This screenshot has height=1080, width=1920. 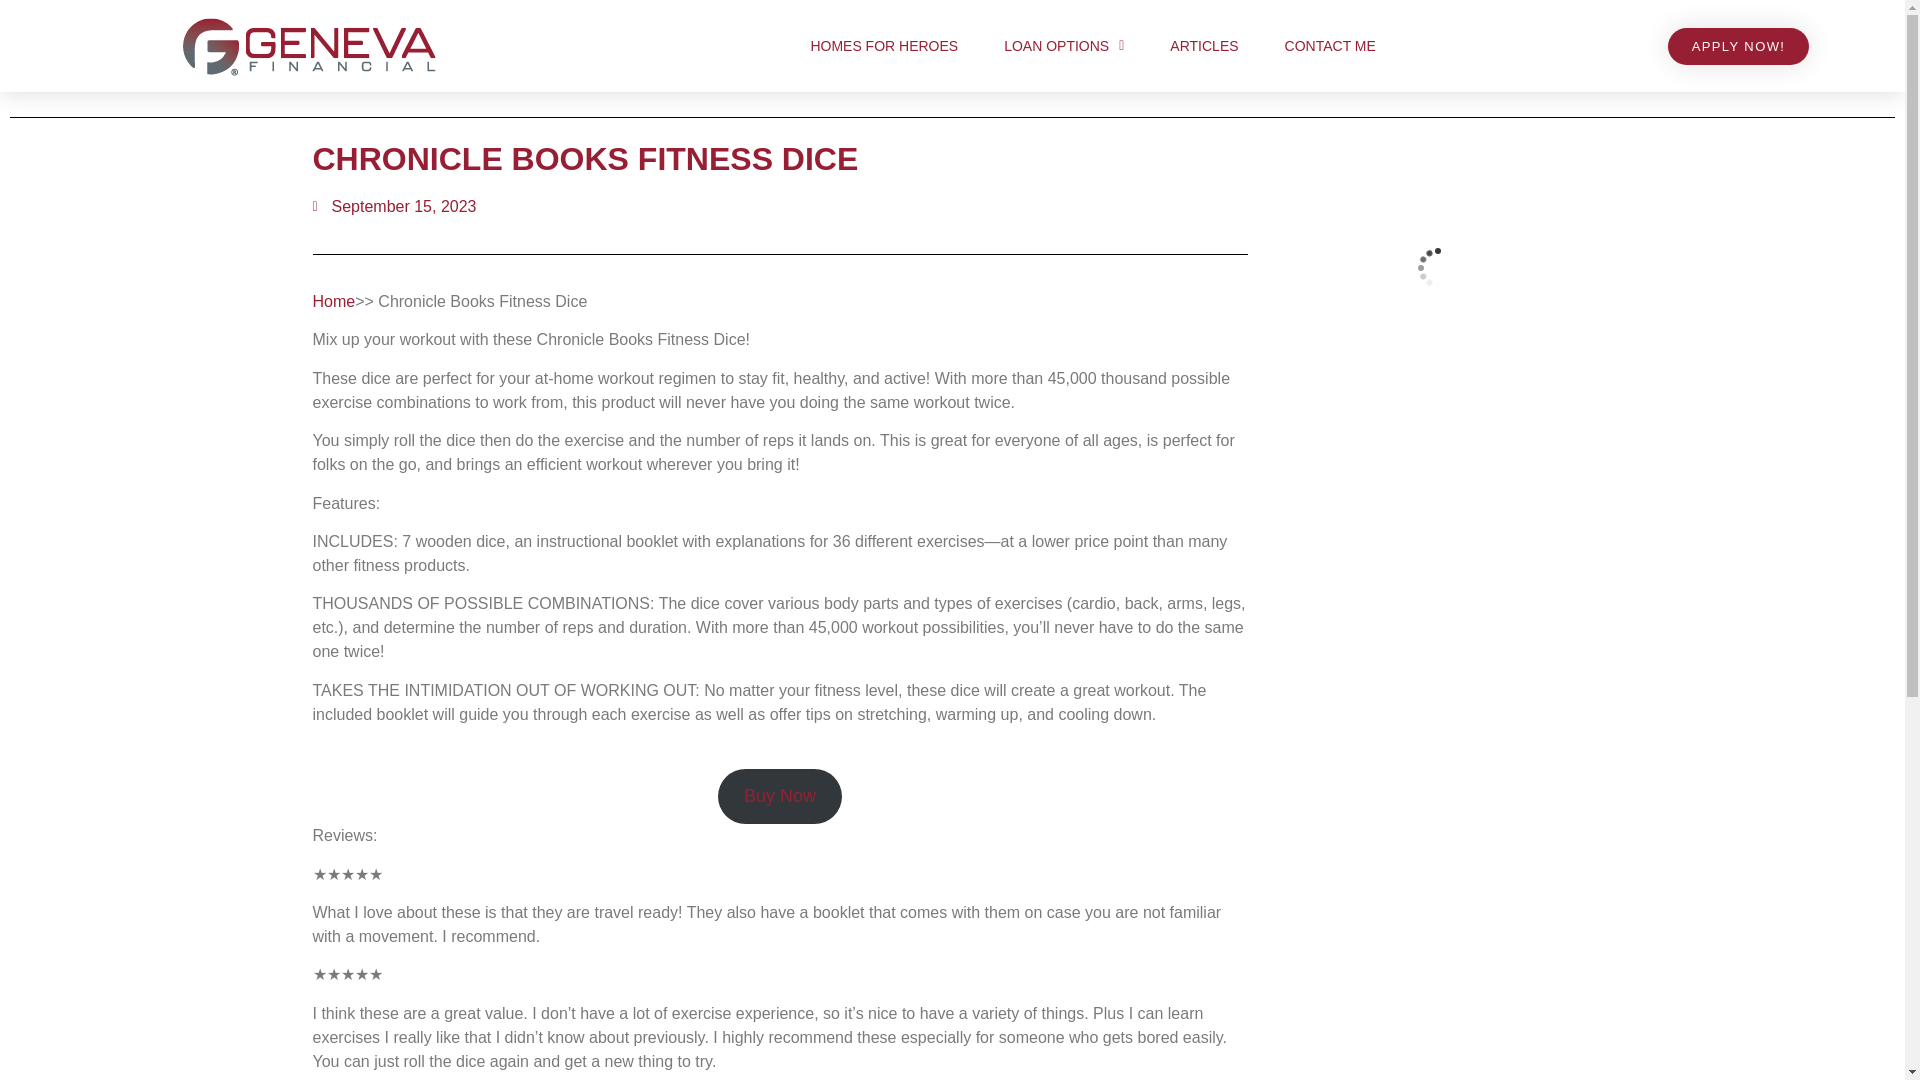 What do you see at coordinates (1204, 46) in the screenshot?
I see `ARTICLES` at bounding box center [1204, 46].